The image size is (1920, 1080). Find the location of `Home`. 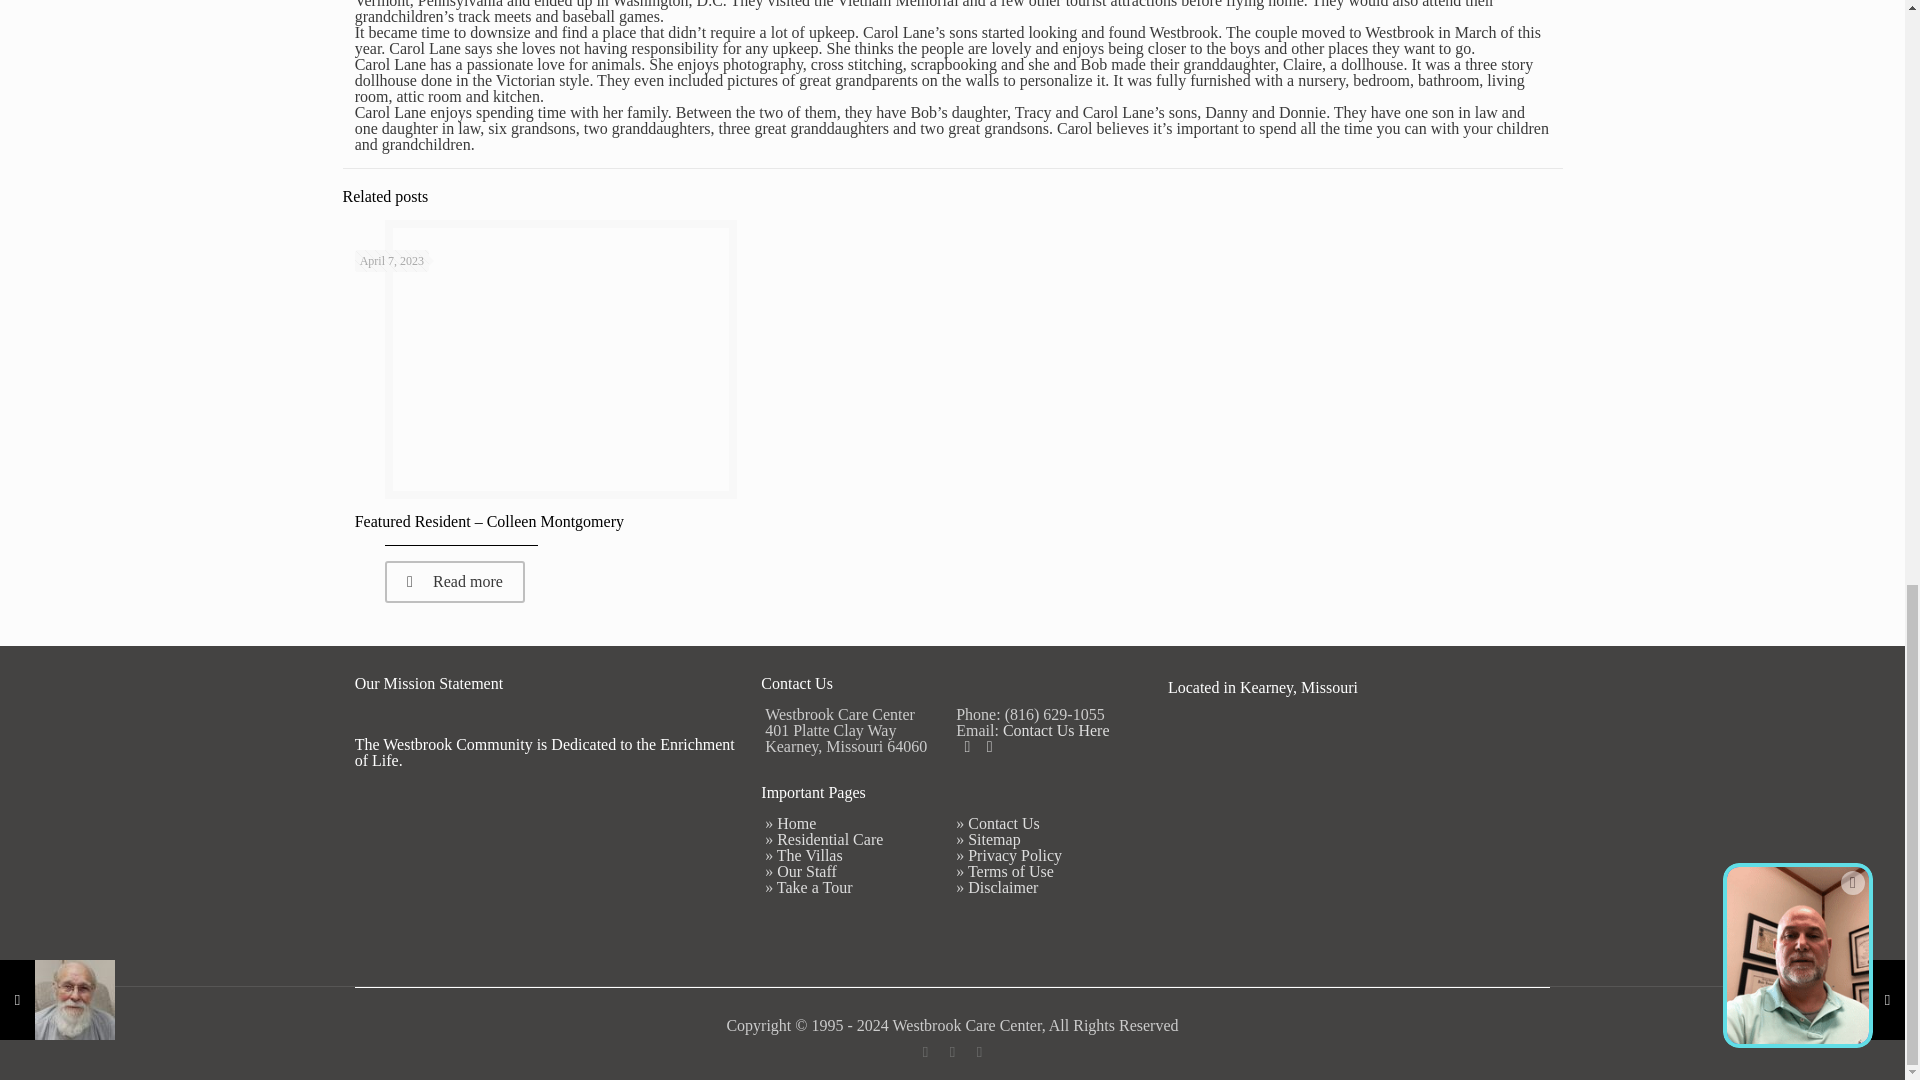

Home is located at coordinates (796, 823).